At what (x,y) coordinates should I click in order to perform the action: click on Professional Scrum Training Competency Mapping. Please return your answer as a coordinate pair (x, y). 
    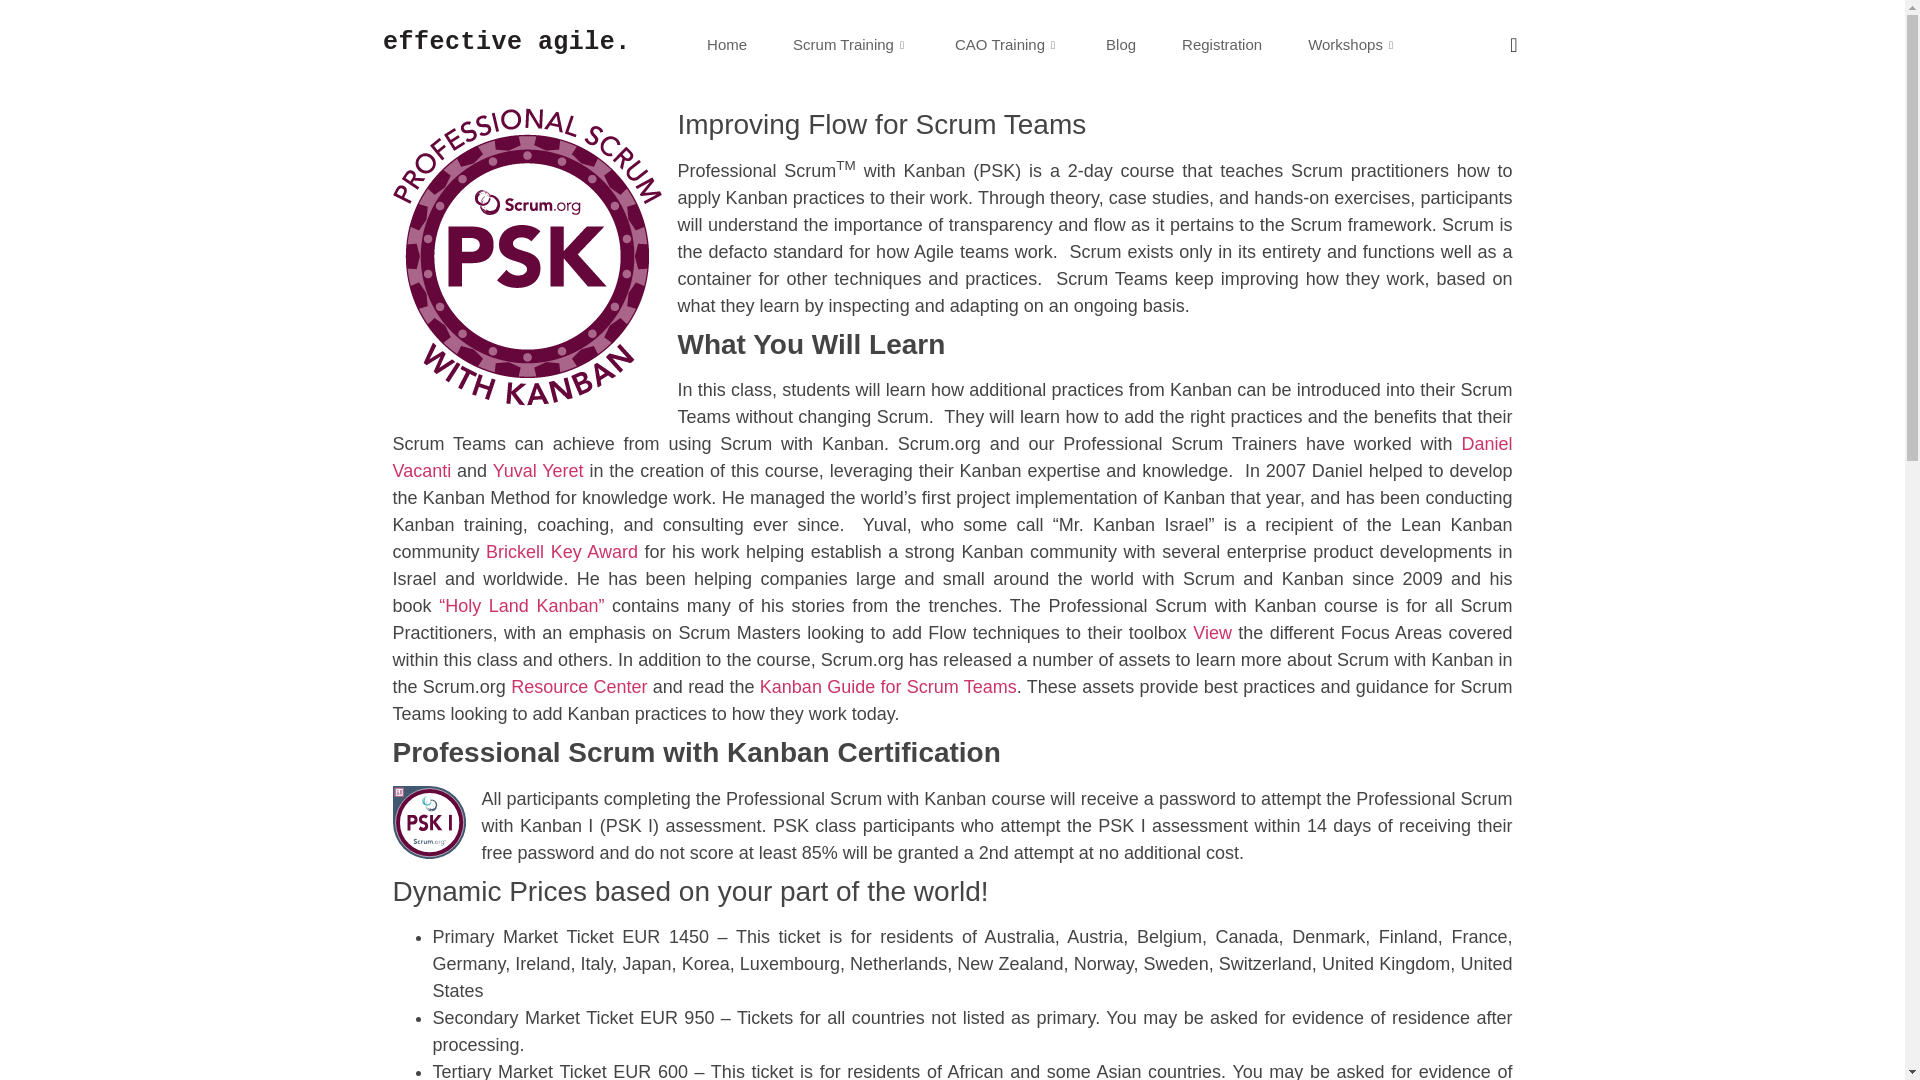
    Looking at the image, I should click on (1212, 632).